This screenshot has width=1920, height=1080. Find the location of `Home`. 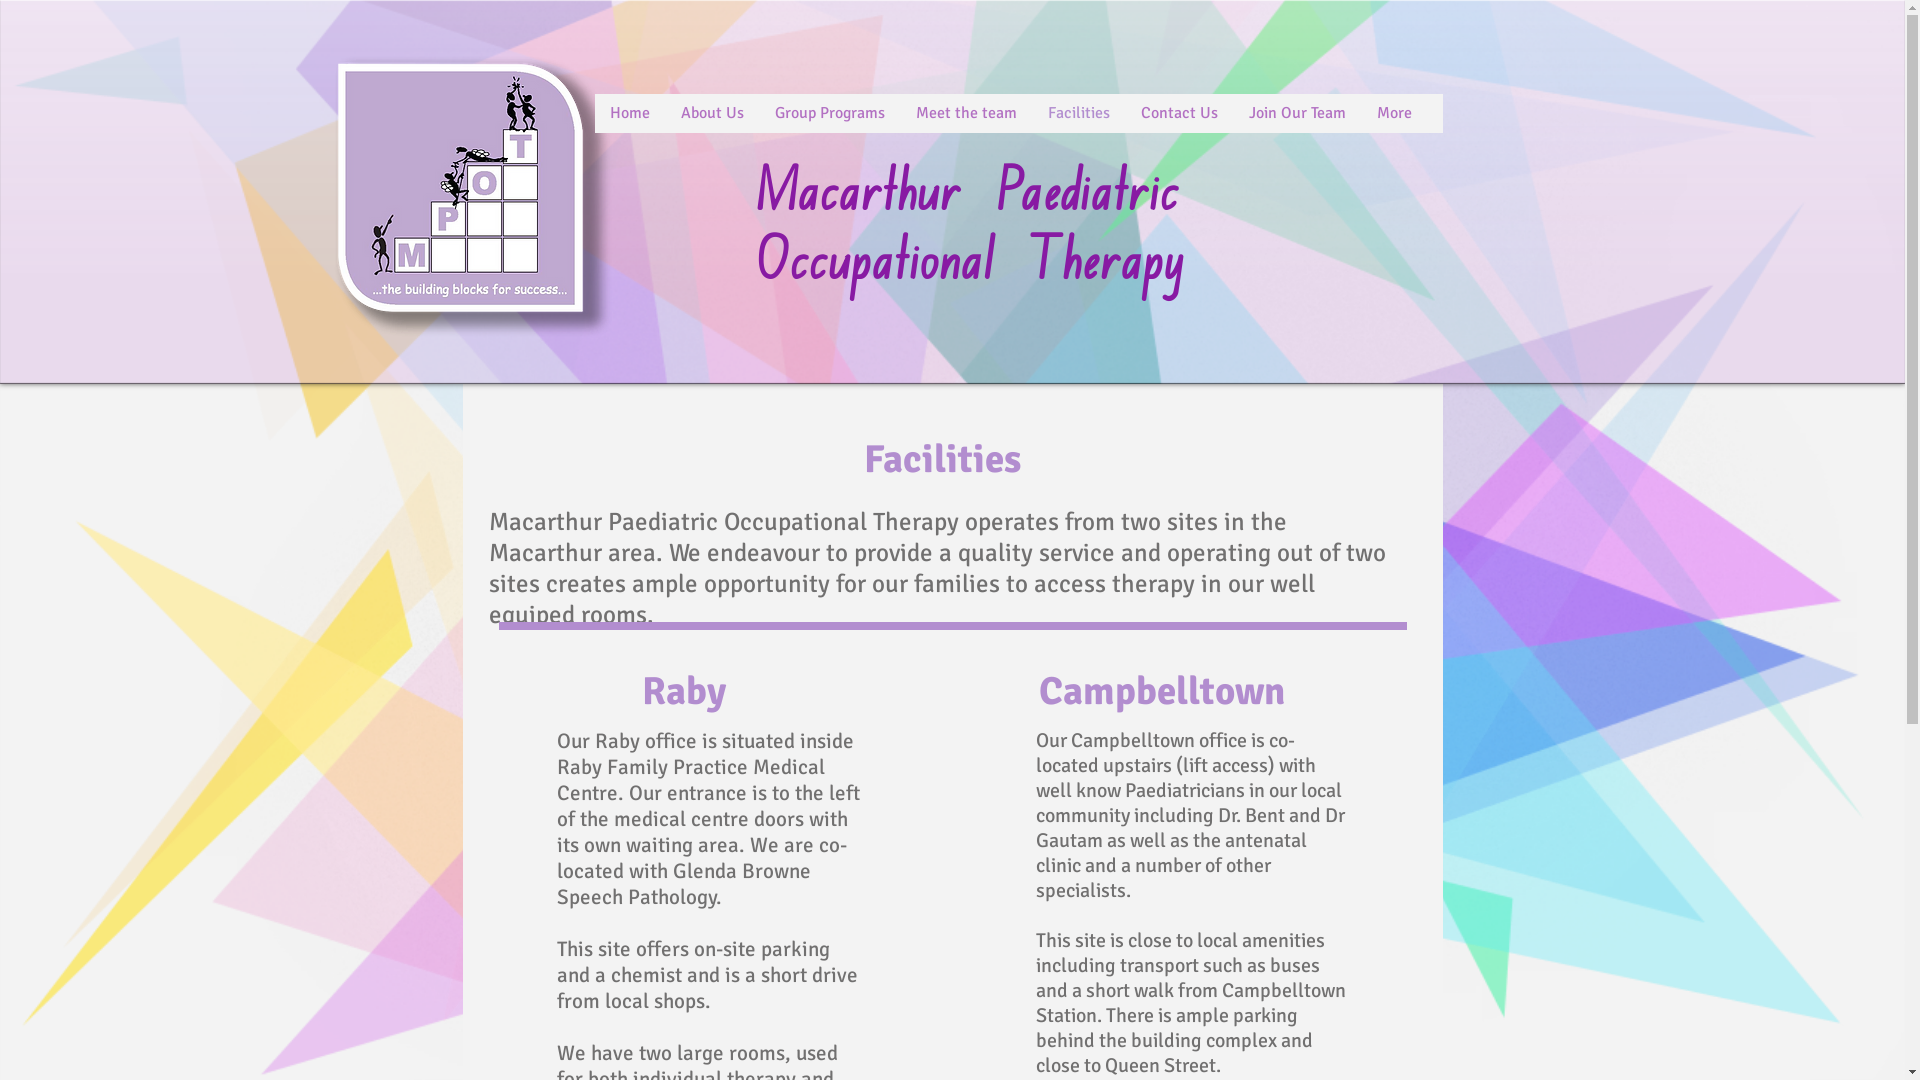

Home is located at coordinates (629, 114).